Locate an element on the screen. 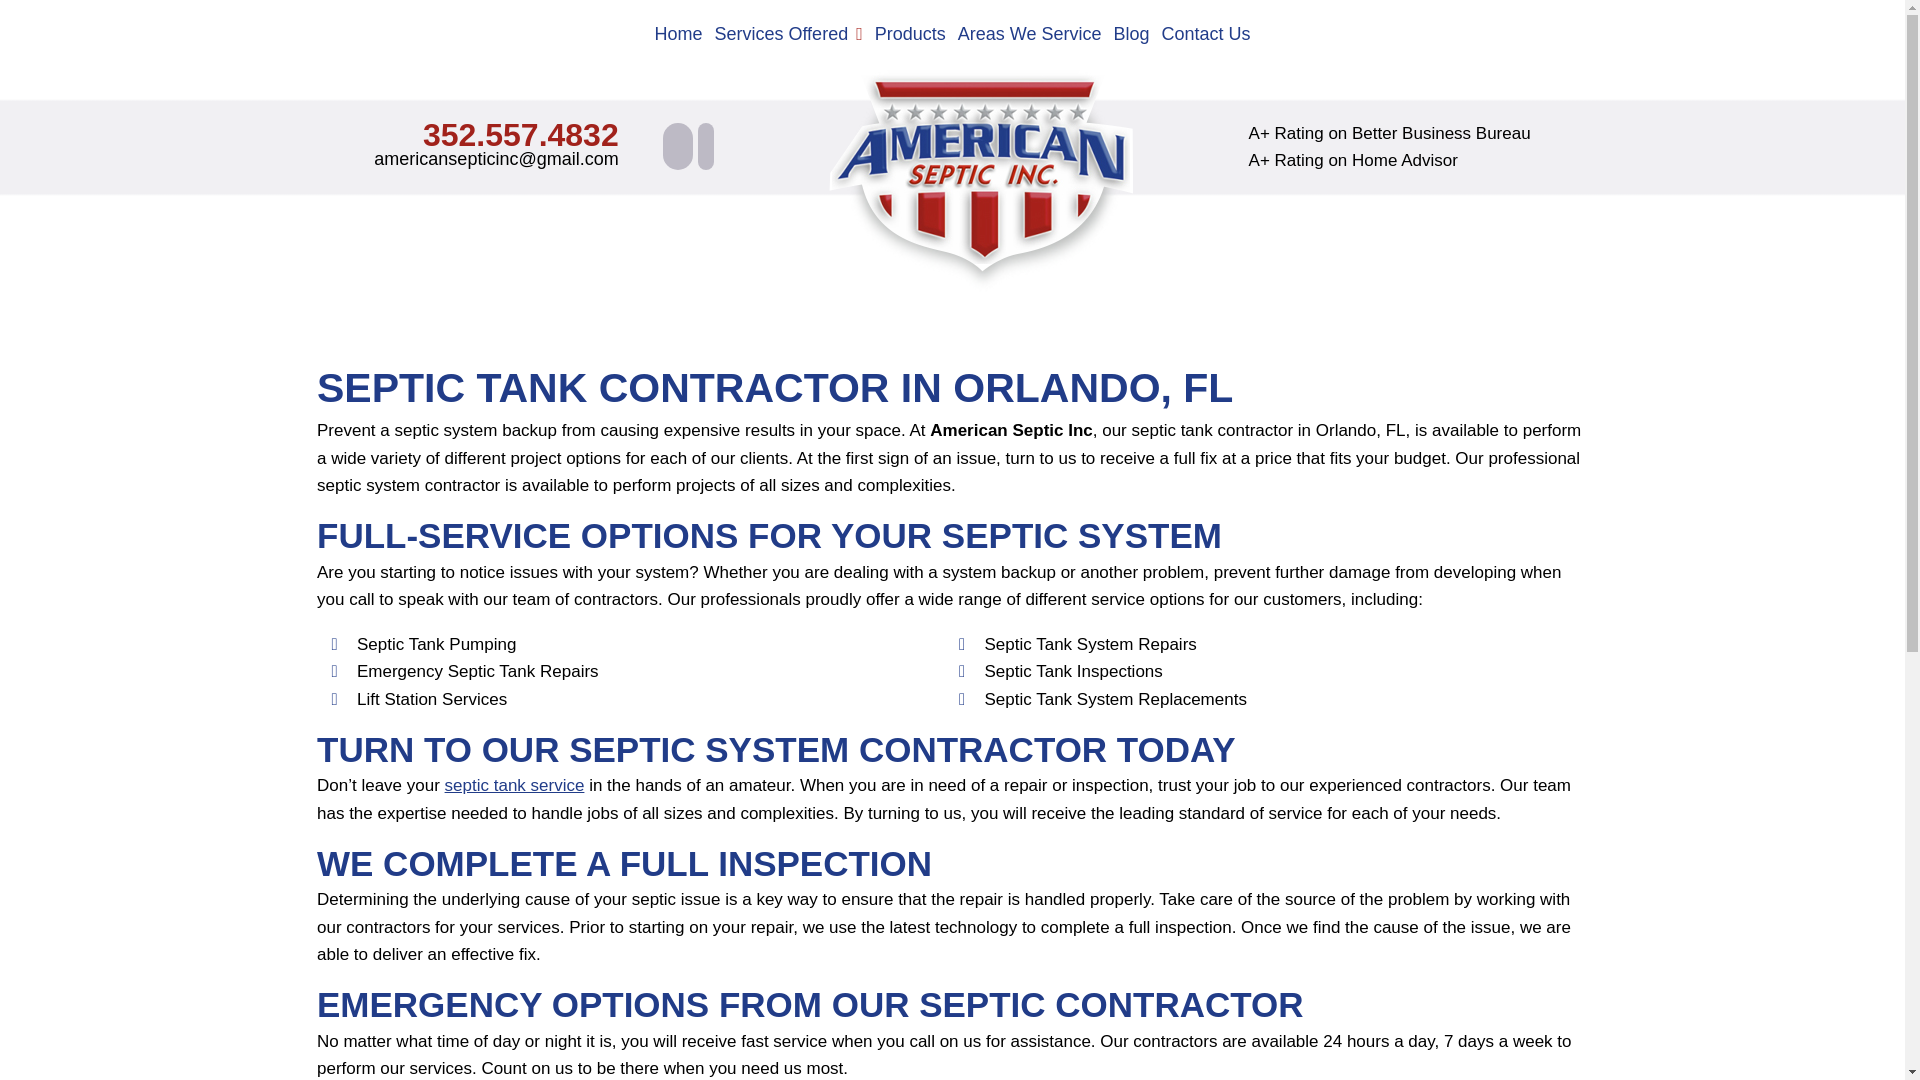 This screenshot has width=1920, height=1080. septic tank service is located at coordinates (515, 785).